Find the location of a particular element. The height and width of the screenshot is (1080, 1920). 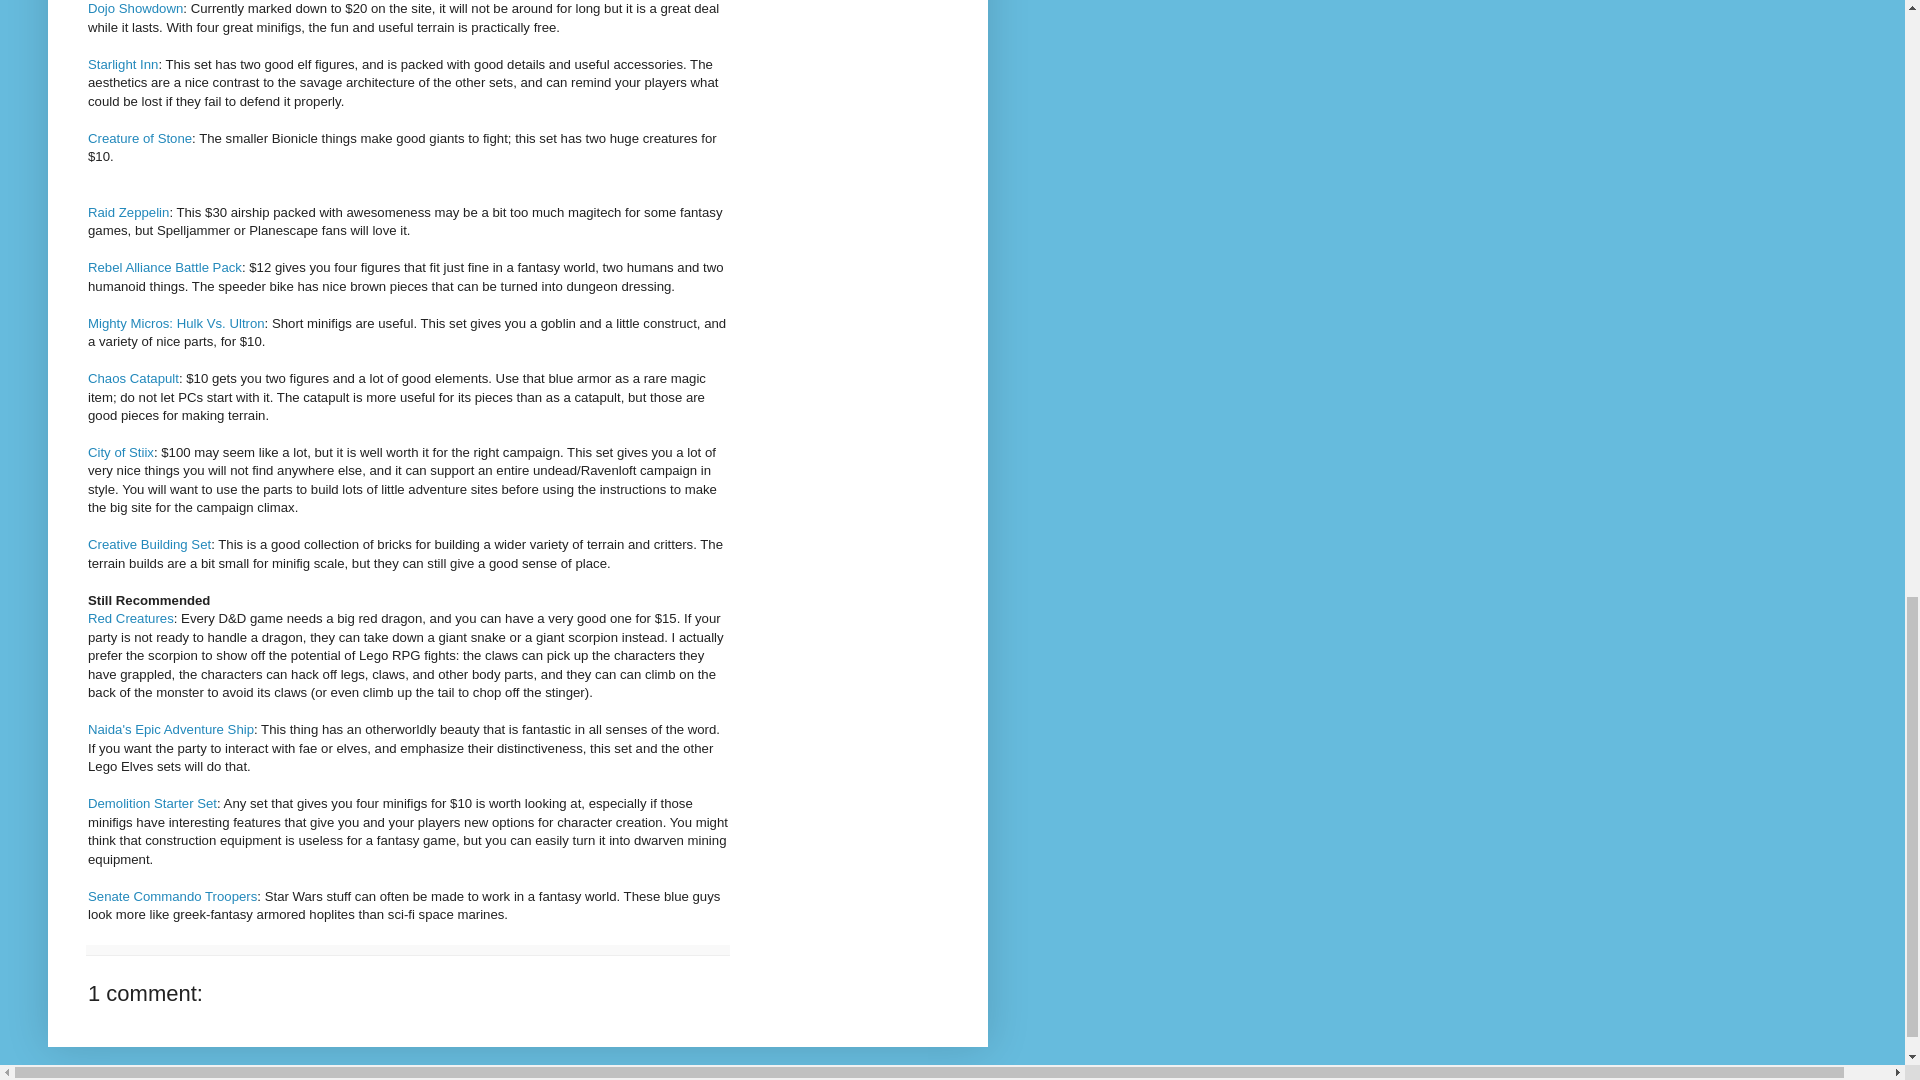

Raid Zeppelin is located at coordinates (128, 212).